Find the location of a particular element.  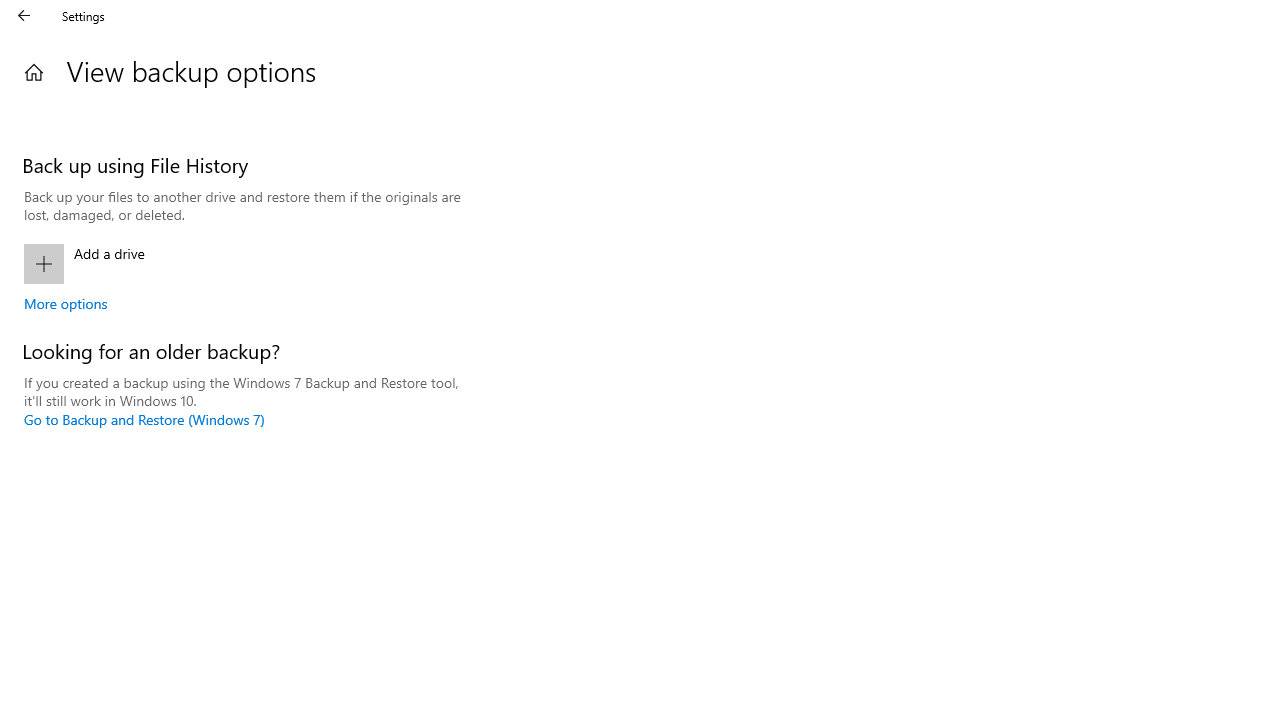

Go to Backup and Restore (Windows 7) is located at coordinates (144, 419).